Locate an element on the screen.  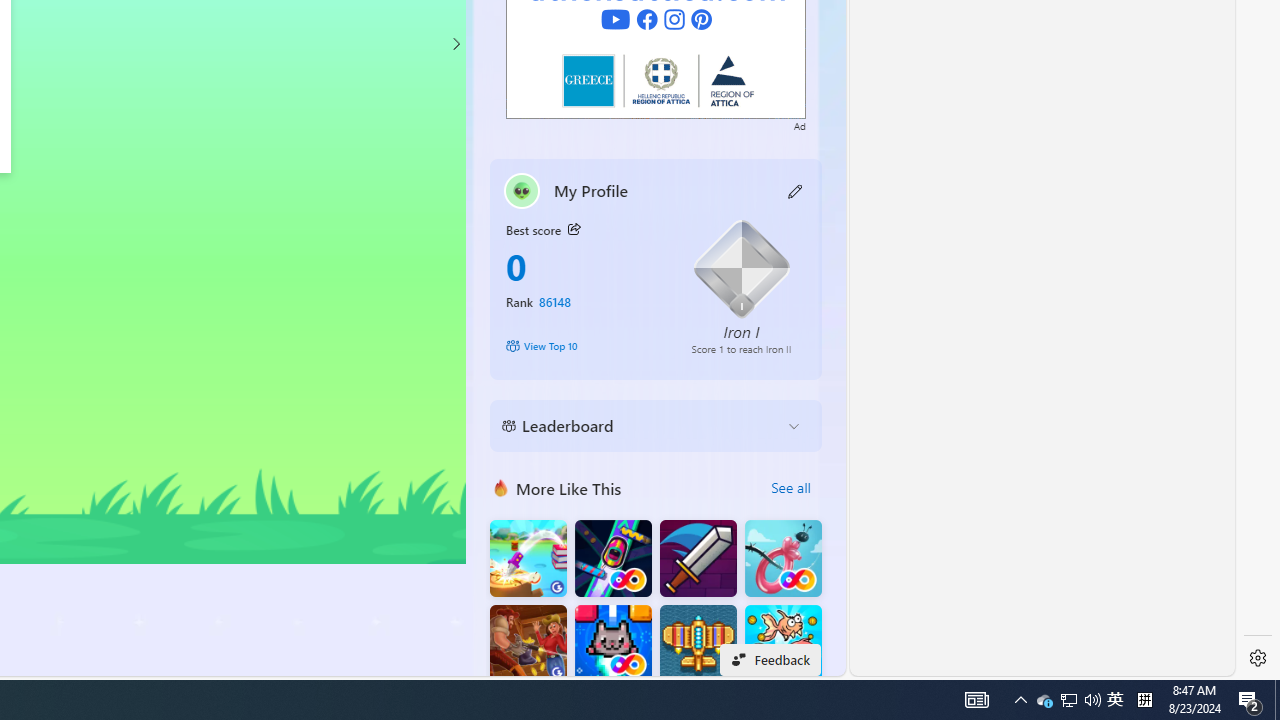
Q2790: 100% is located at coordinates (1092, 700).